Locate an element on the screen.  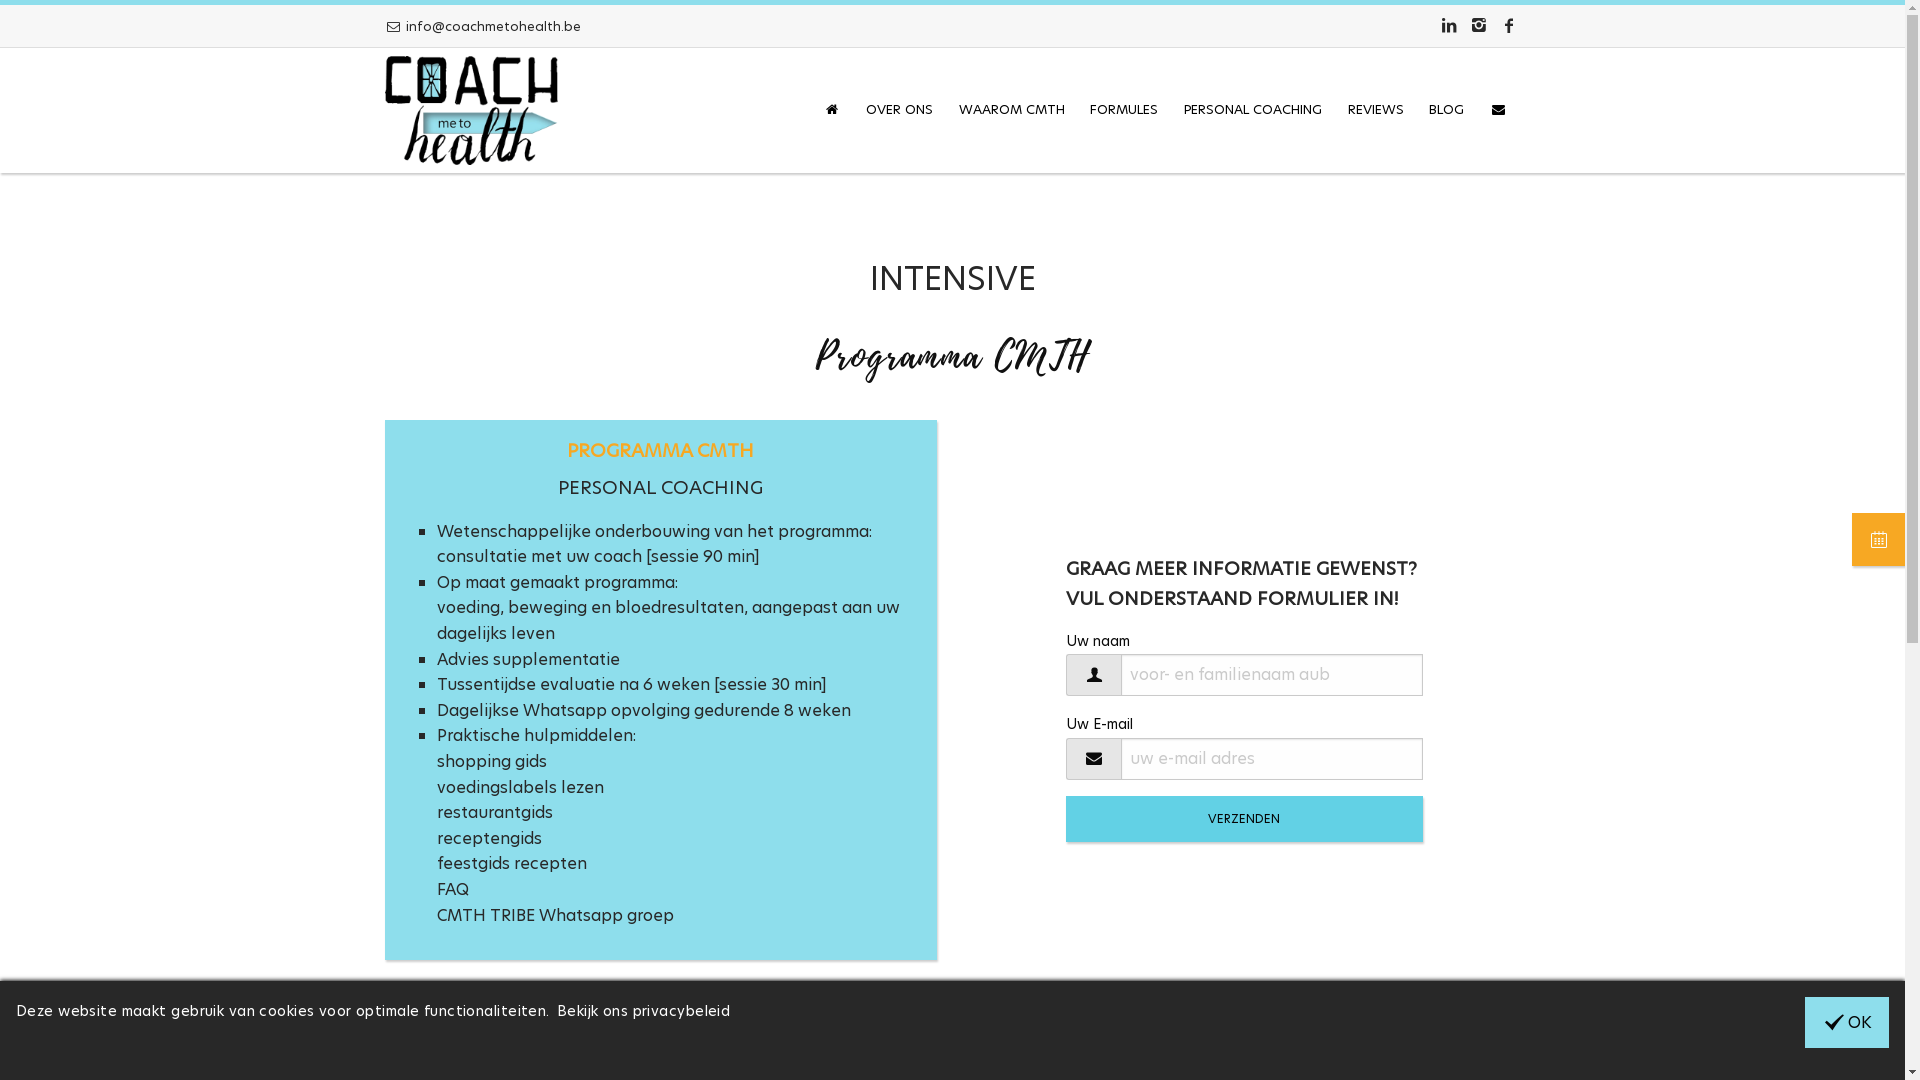
Homepage Coach Me To Health is located at coordinates (470, 110).